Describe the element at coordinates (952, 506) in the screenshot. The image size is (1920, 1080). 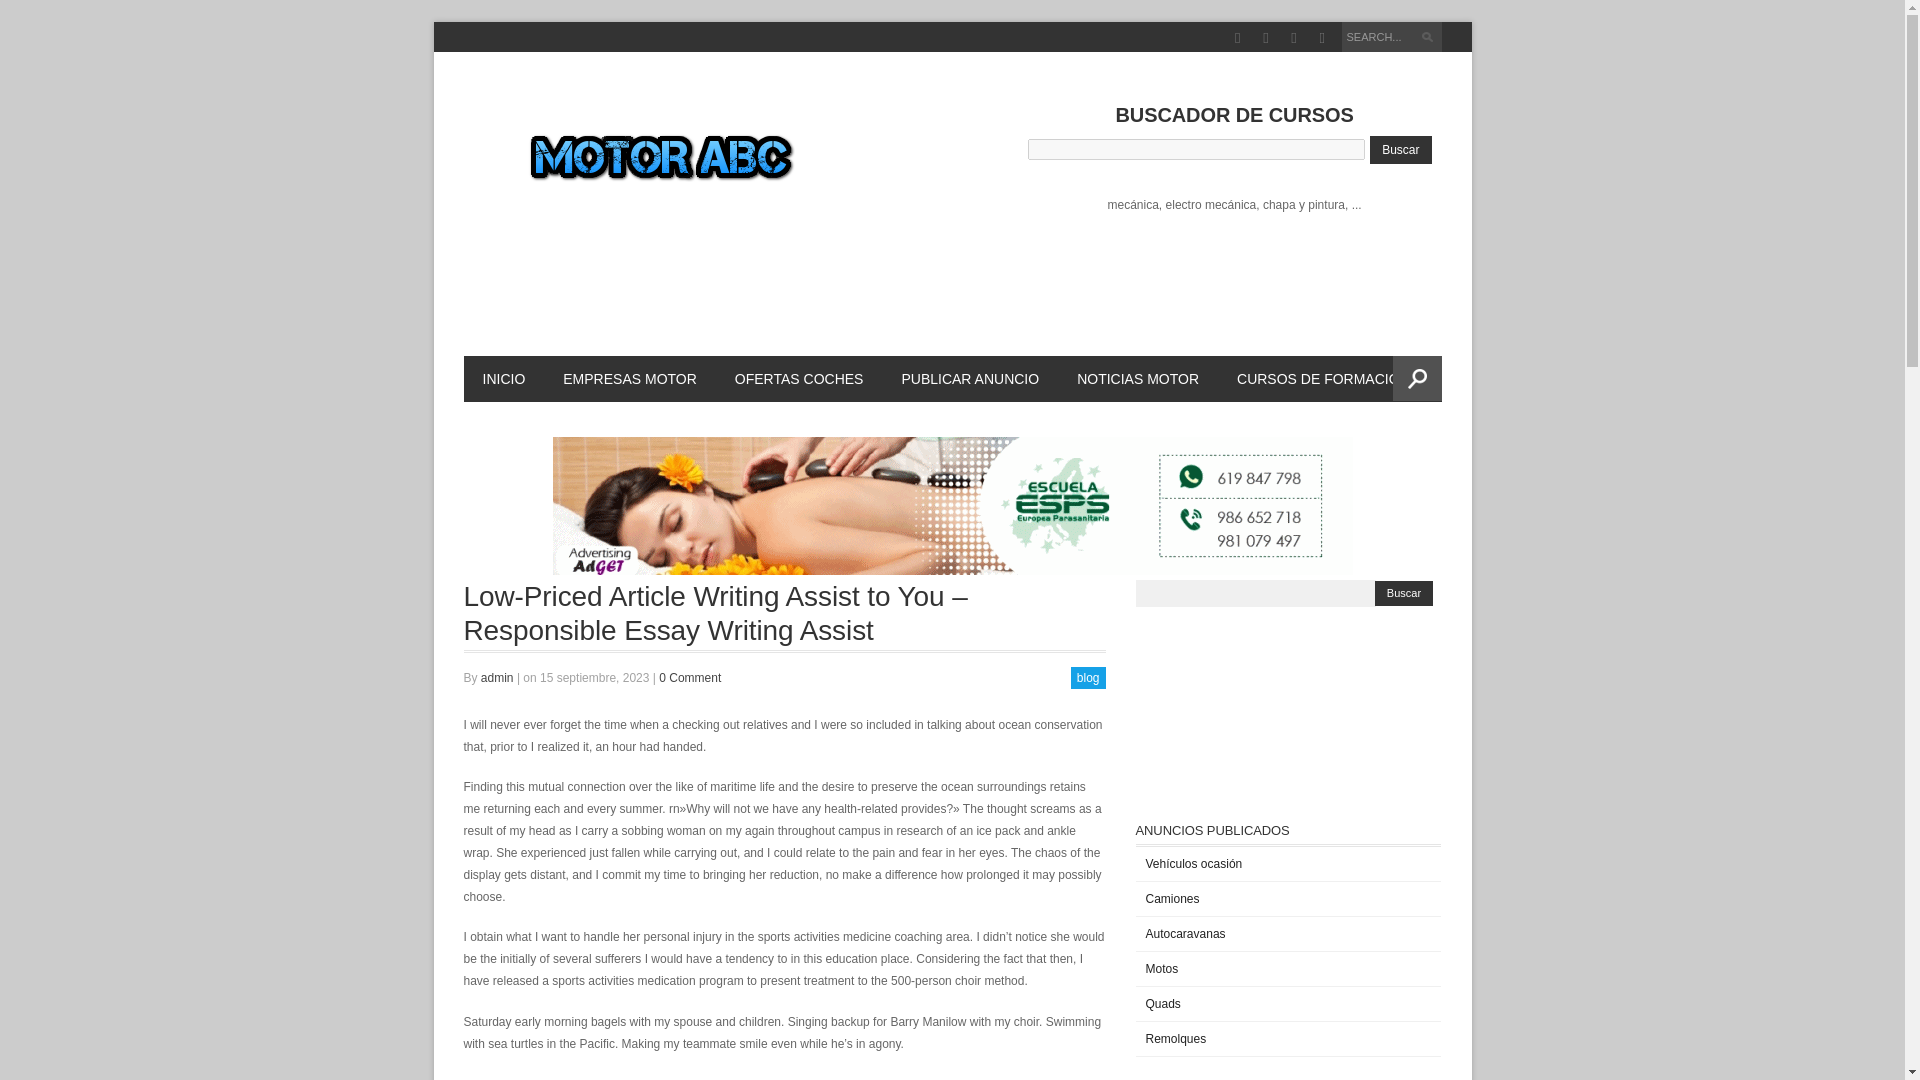
I see `cursos de naturopatia y masajes` at that location.